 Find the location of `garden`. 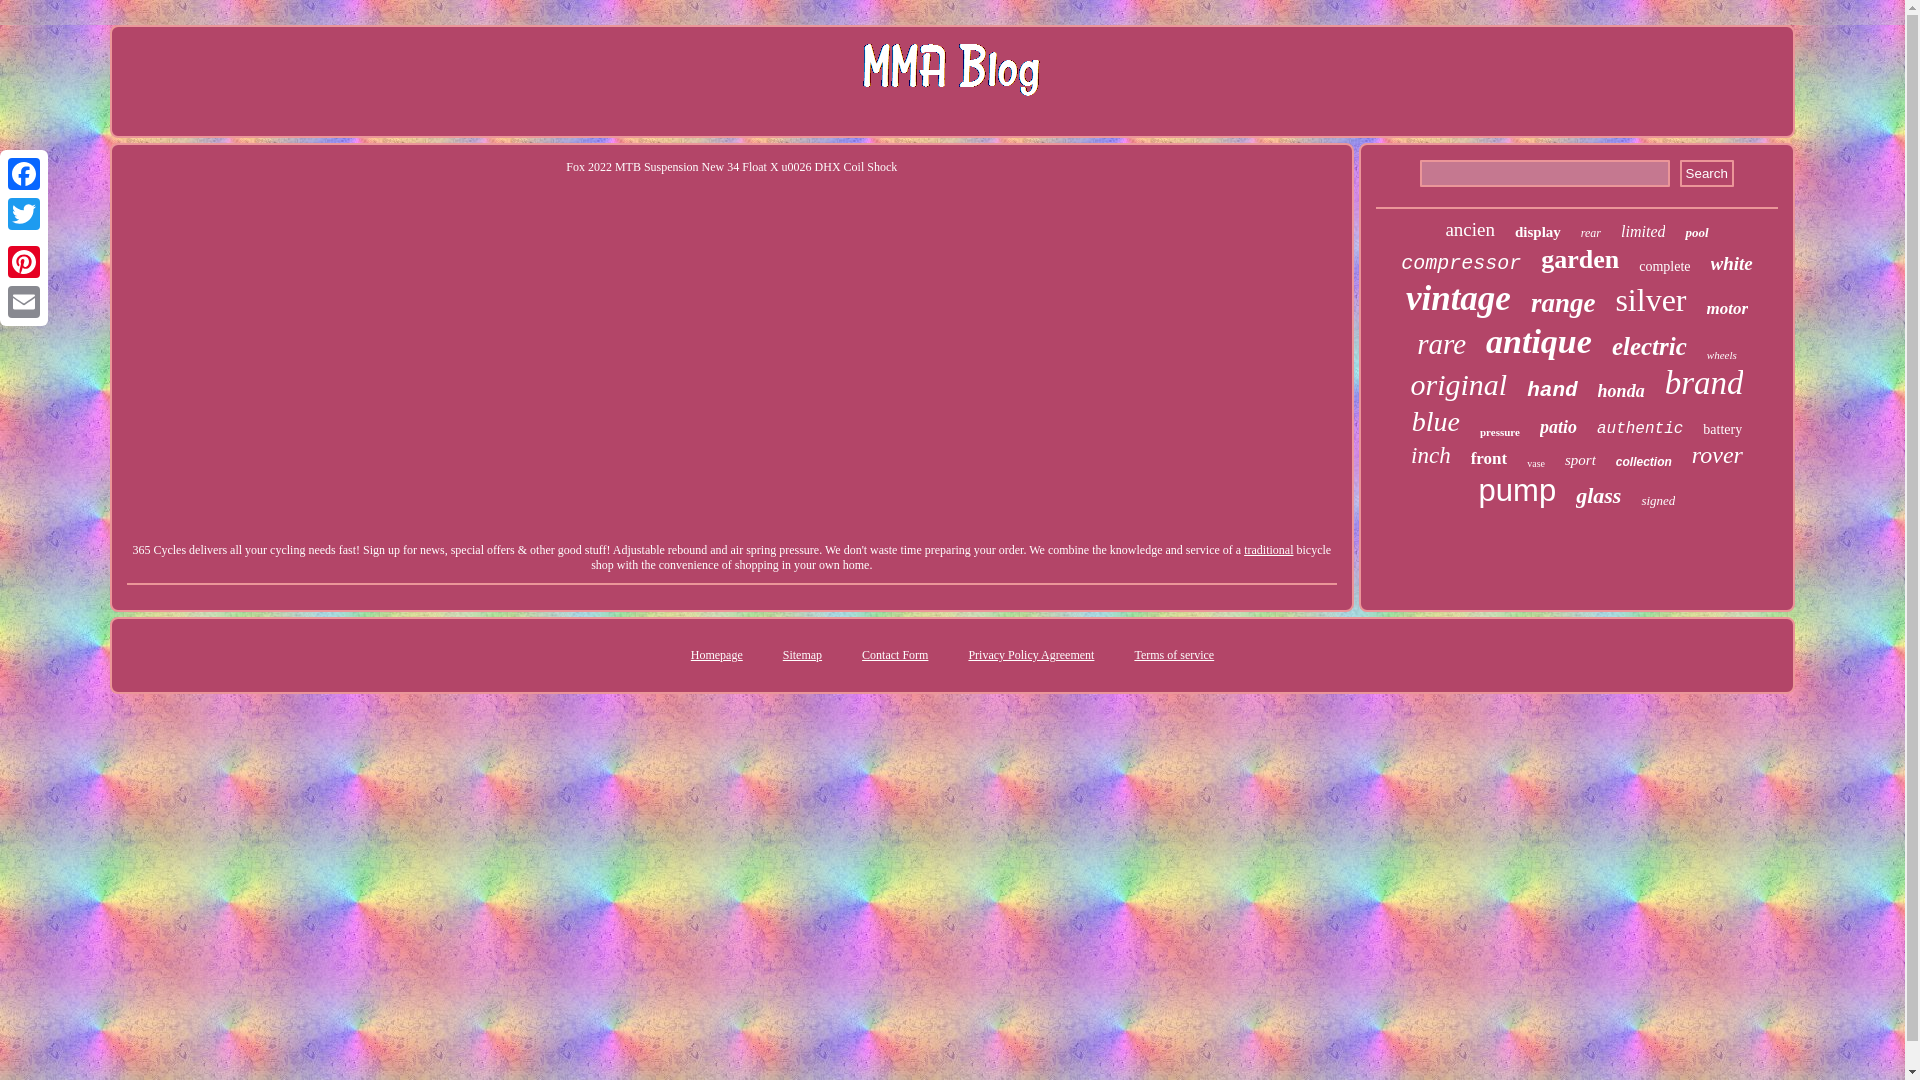

garden is located at coordinates (1580, 260).